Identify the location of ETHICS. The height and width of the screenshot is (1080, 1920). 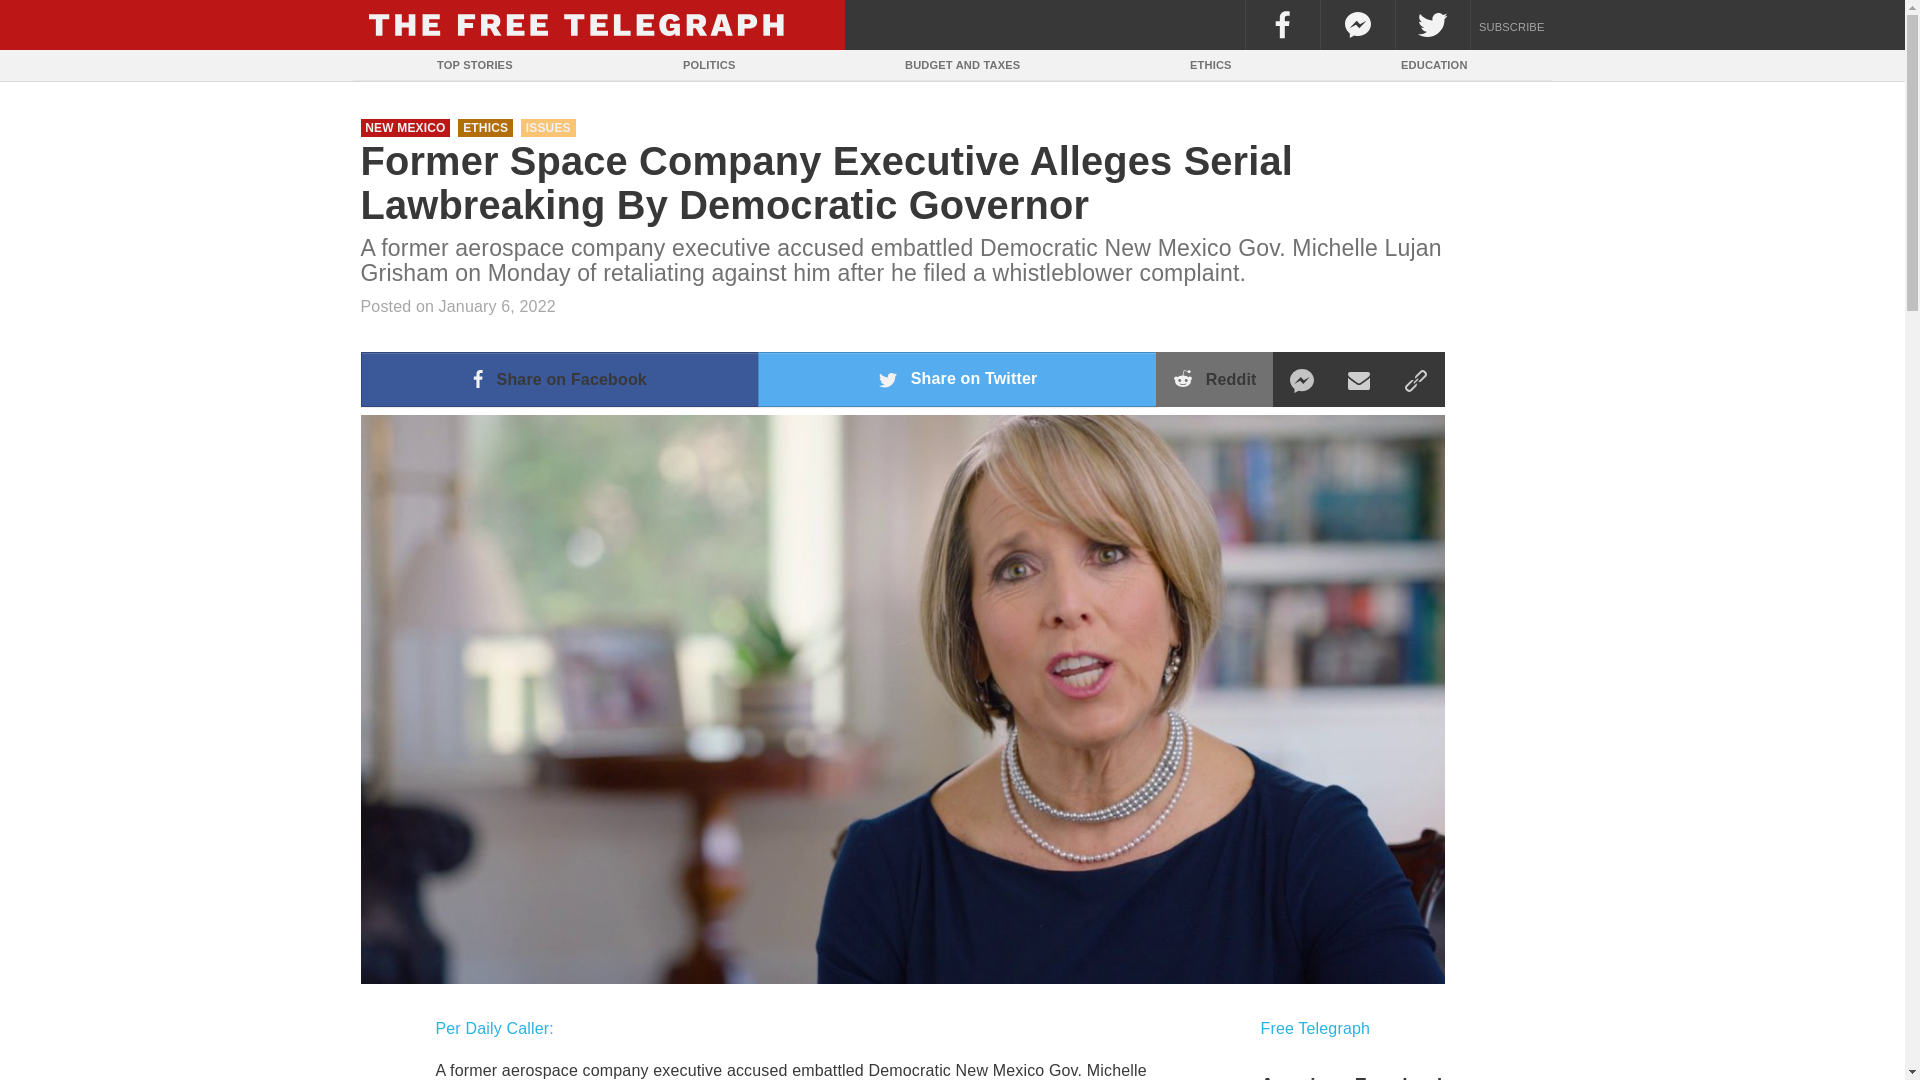
(1211, 64).